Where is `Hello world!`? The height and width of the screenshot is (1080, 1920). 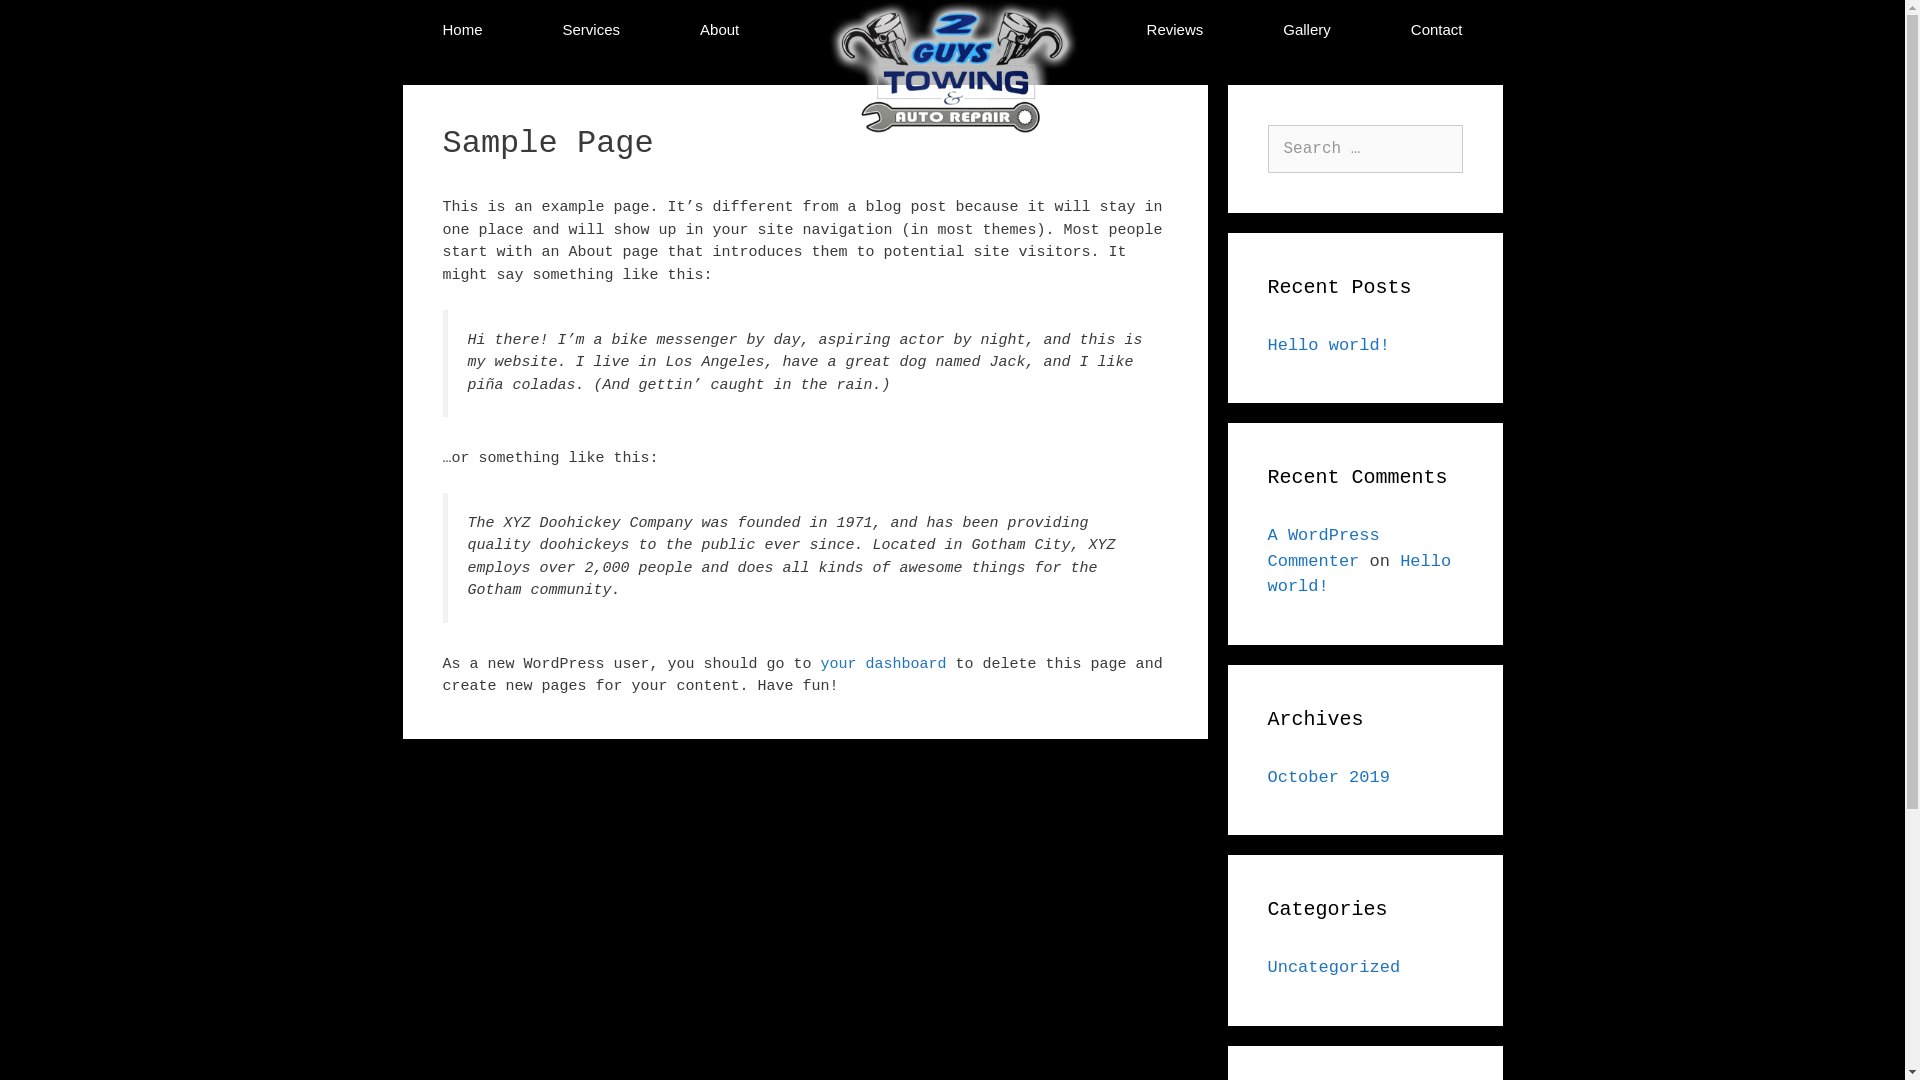 Hello world! is located at coordinates (1360, 574).